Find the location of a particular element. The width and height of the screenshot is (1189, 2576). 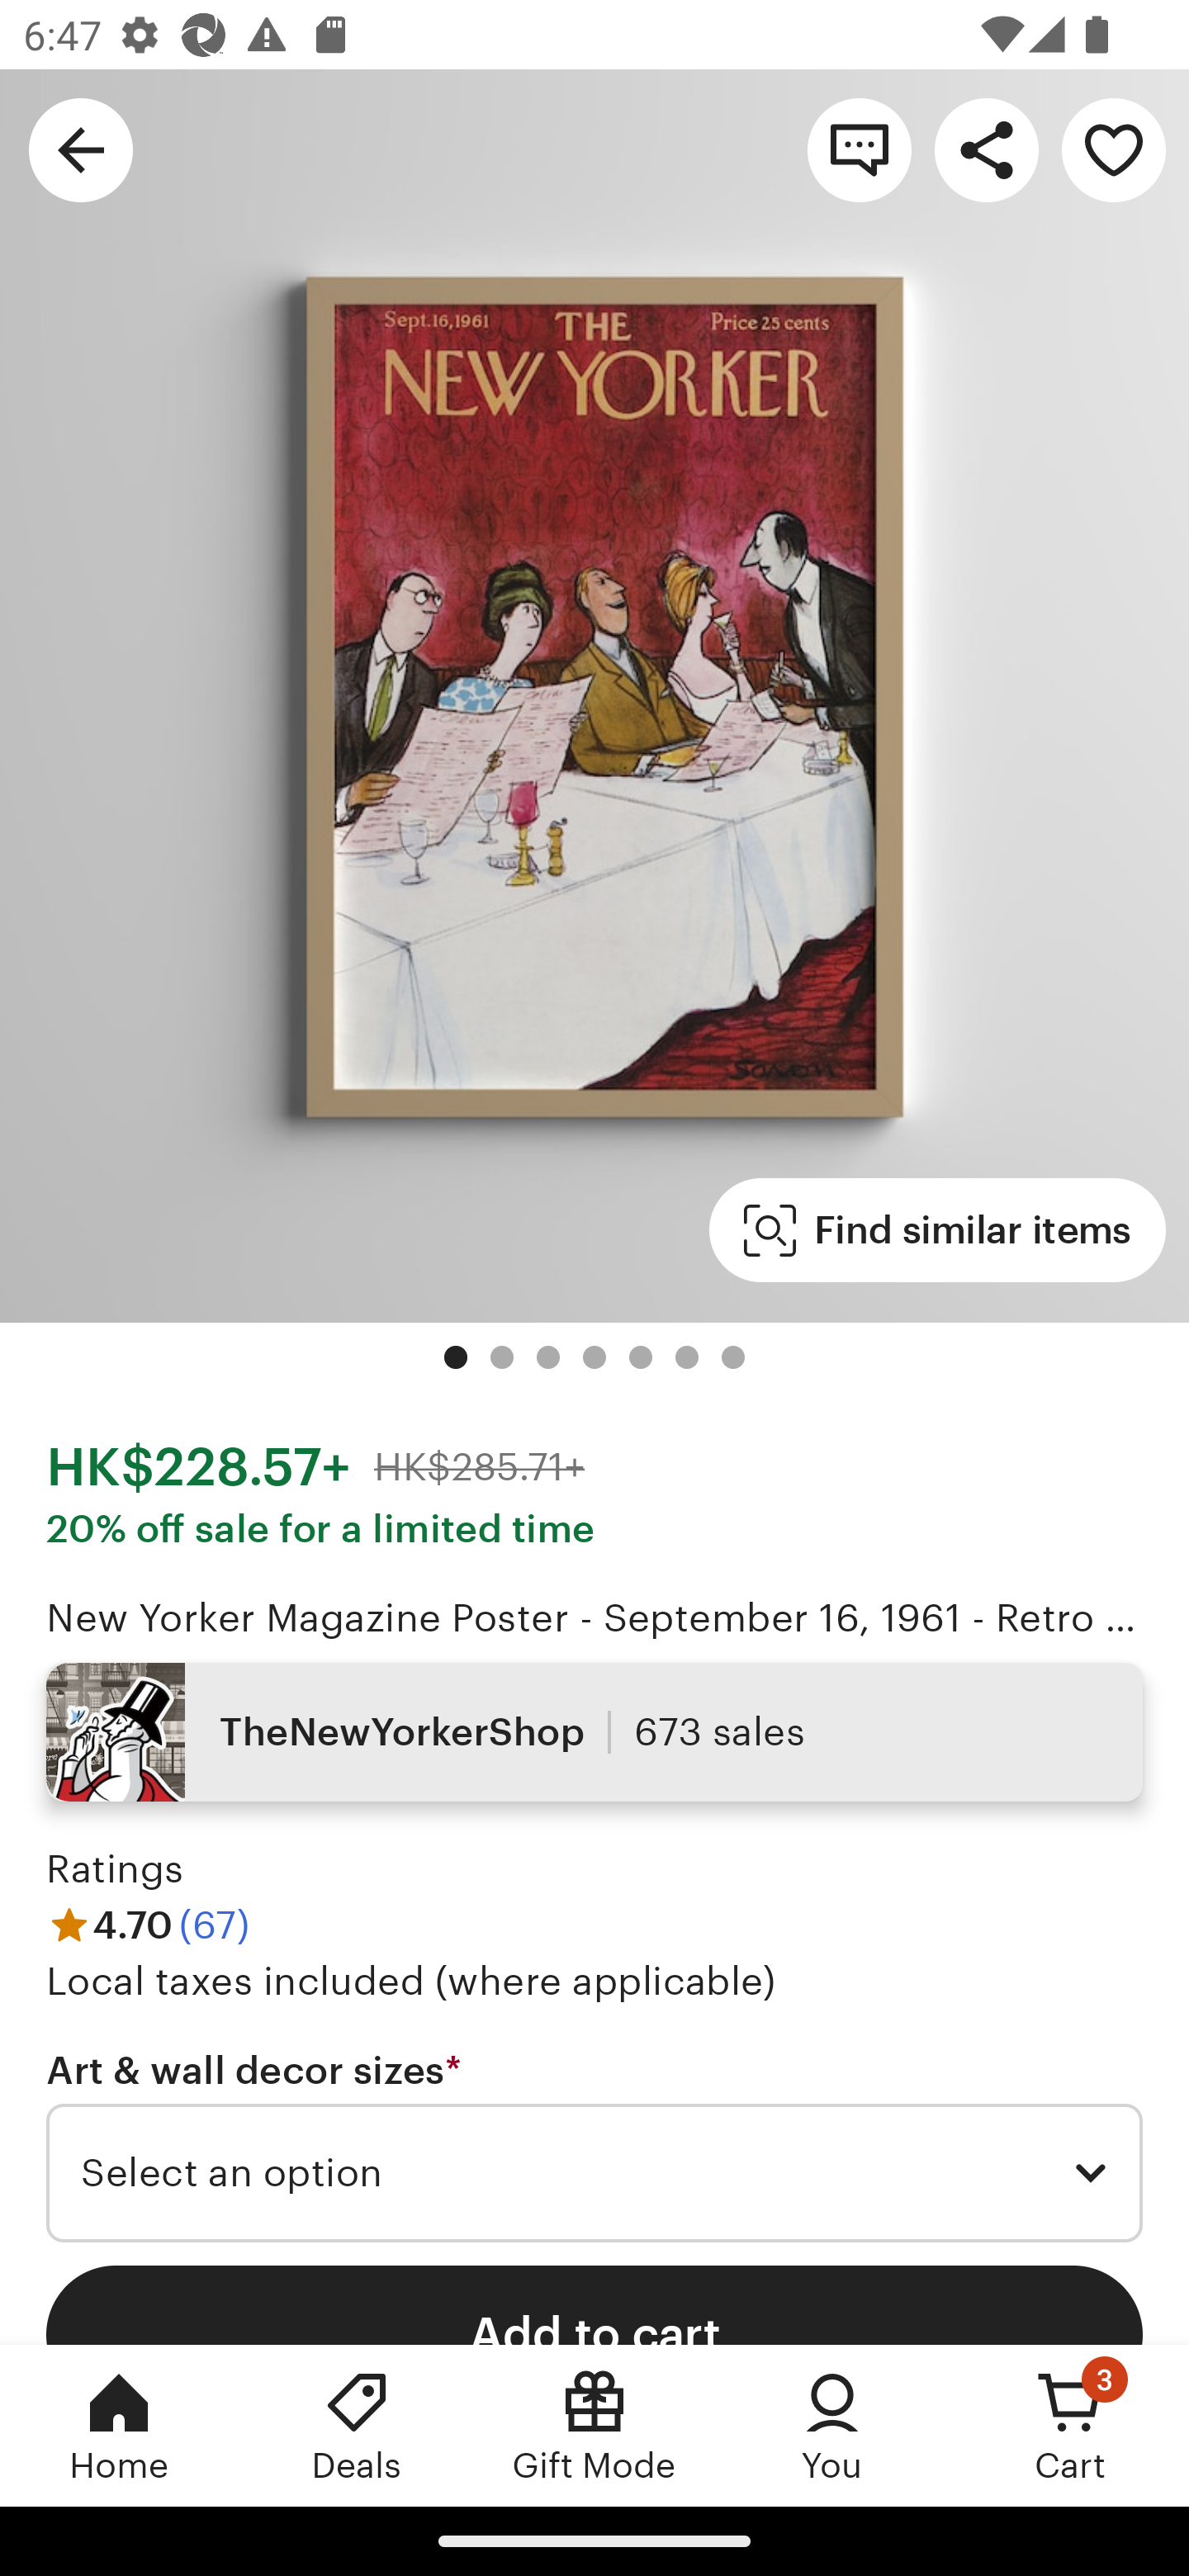

Deals is located at coordinates (357, 2425).